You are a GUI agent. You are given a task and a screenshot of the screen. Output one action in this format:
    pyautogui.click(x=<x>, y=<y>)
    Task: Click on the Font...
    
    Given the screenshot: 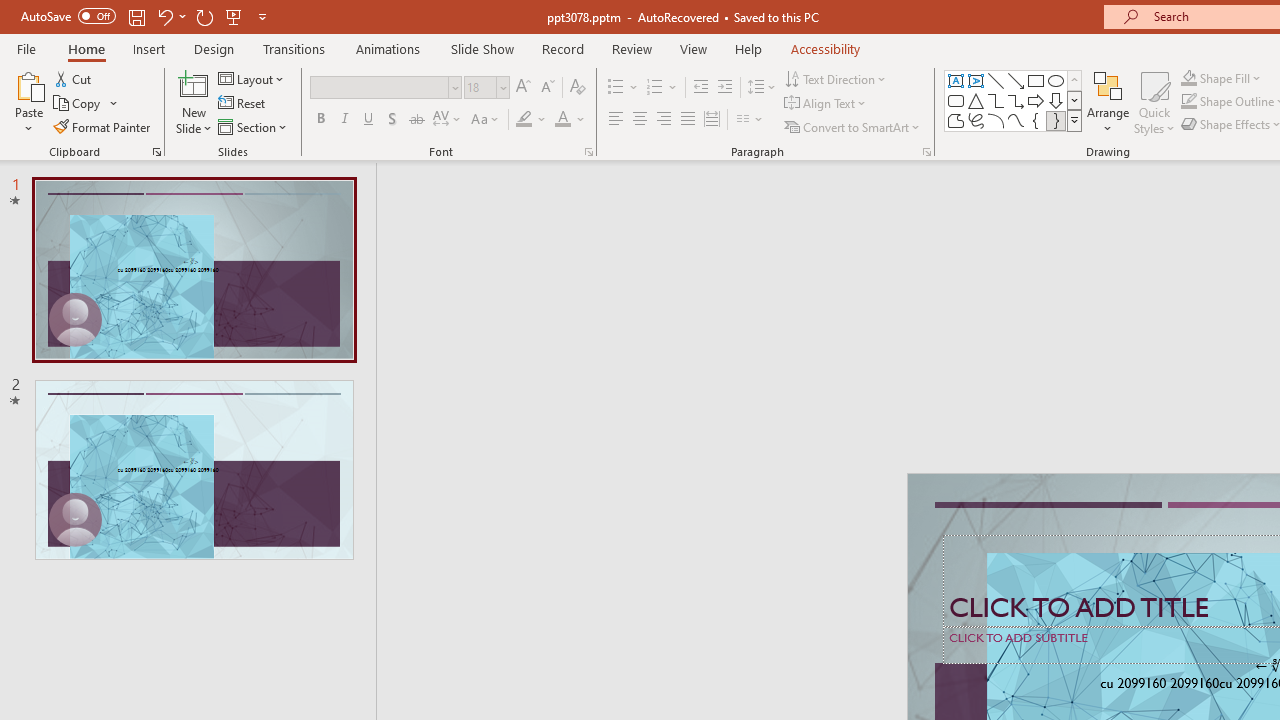 What is the action you would take?
    pyautogui.click(x=588, y=152)
    